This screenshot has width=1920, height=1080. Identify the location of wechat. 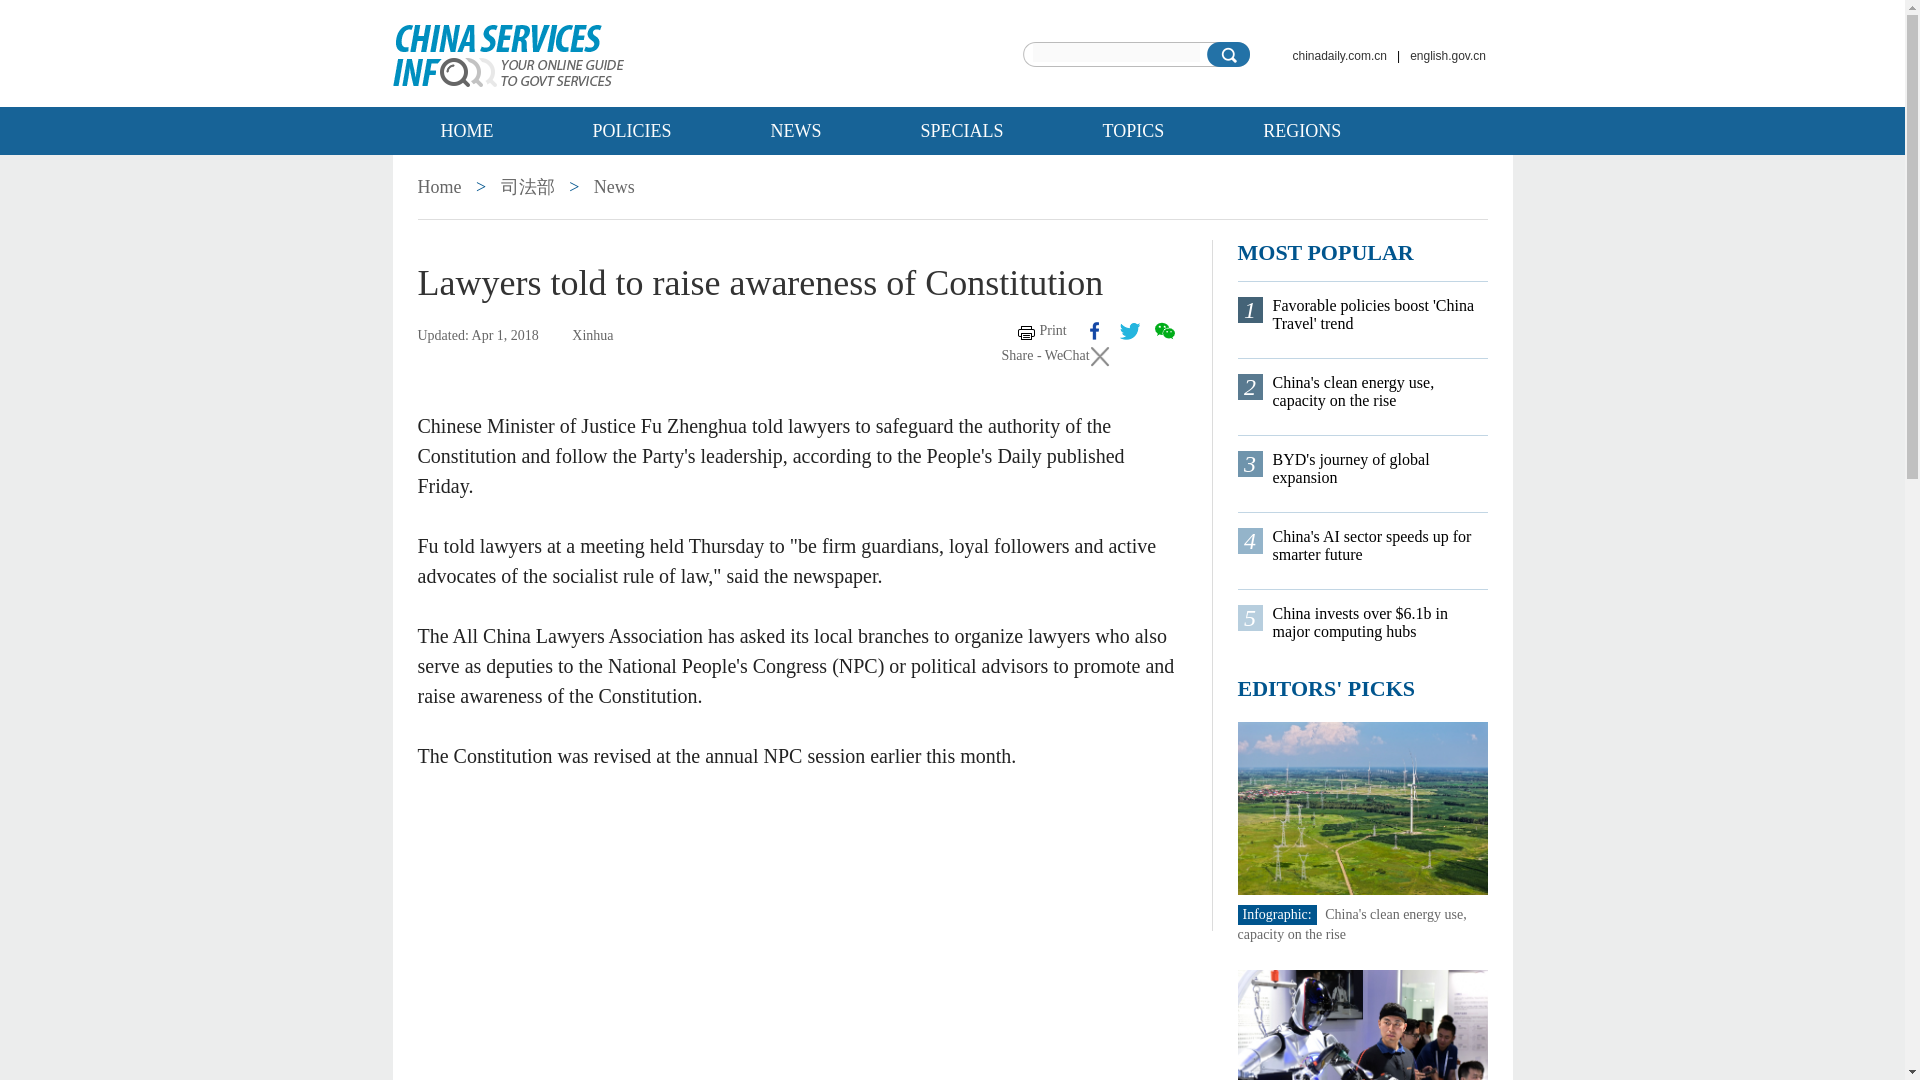
(1163, 330).